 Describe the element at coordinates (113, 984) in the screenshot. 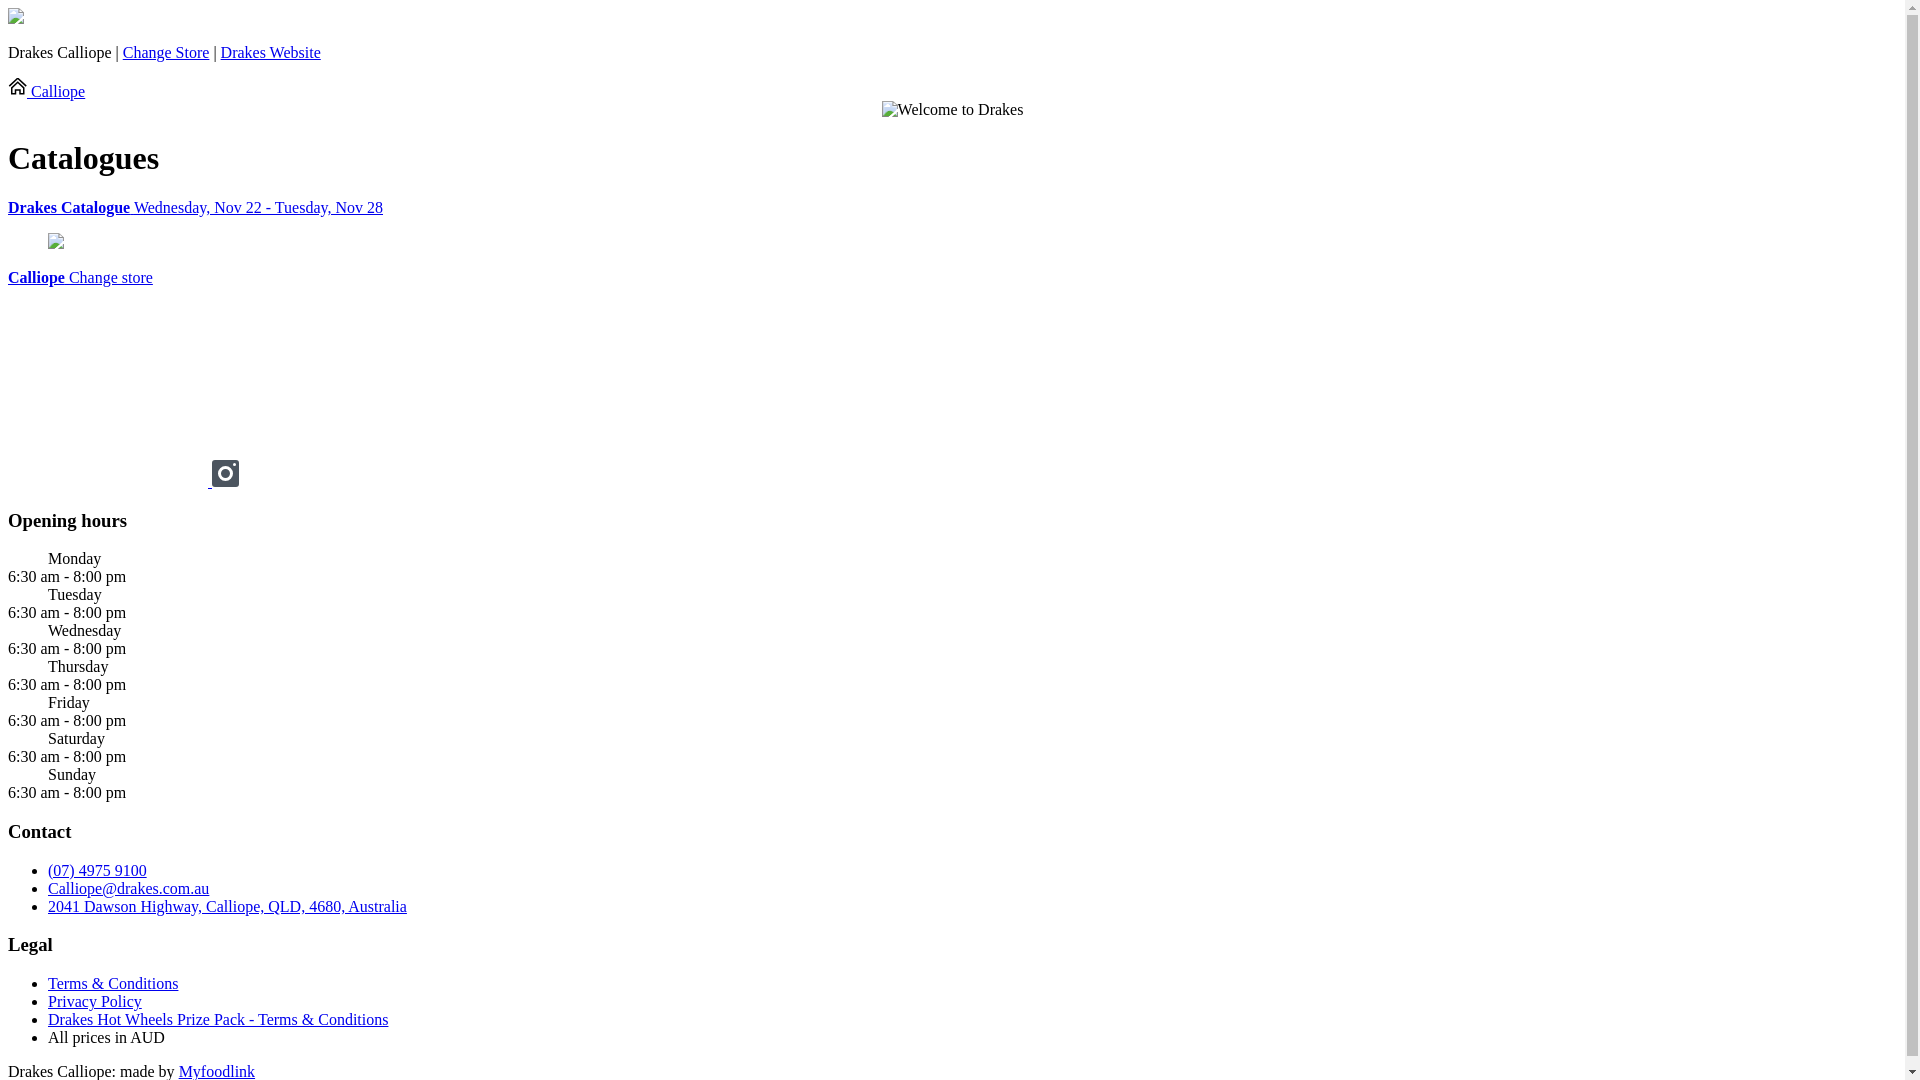

I see `Terms & Conditions` at that location.